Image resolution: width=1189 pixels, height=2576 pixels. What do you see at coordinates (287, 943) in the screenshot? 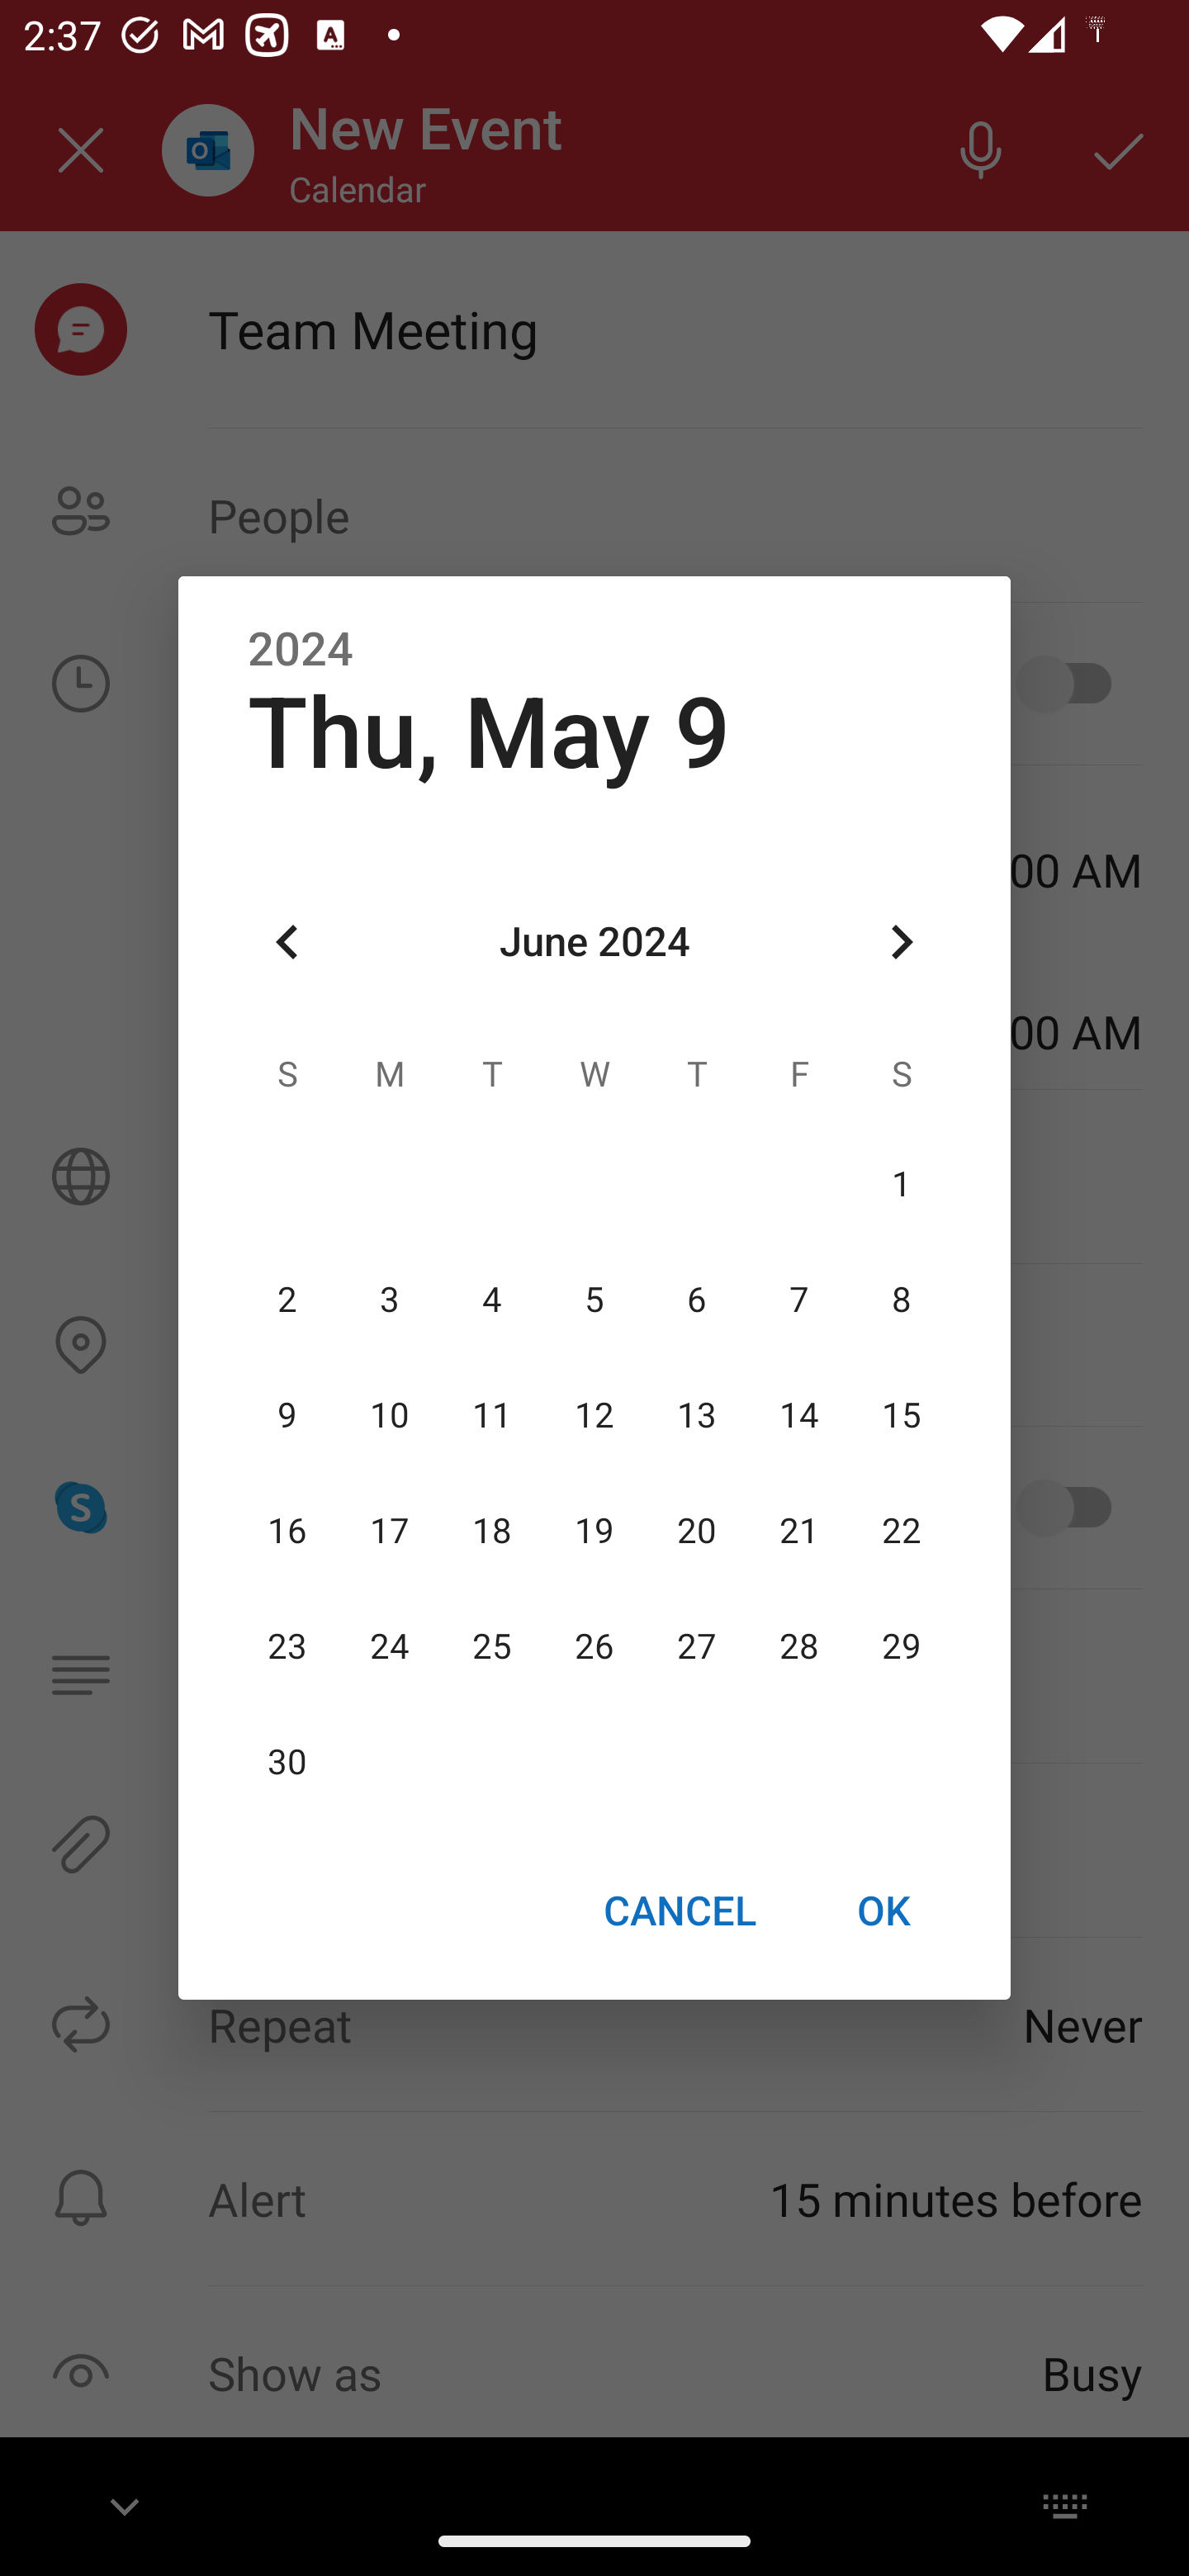
I see `Previous month` at bounding box center [287, 943].